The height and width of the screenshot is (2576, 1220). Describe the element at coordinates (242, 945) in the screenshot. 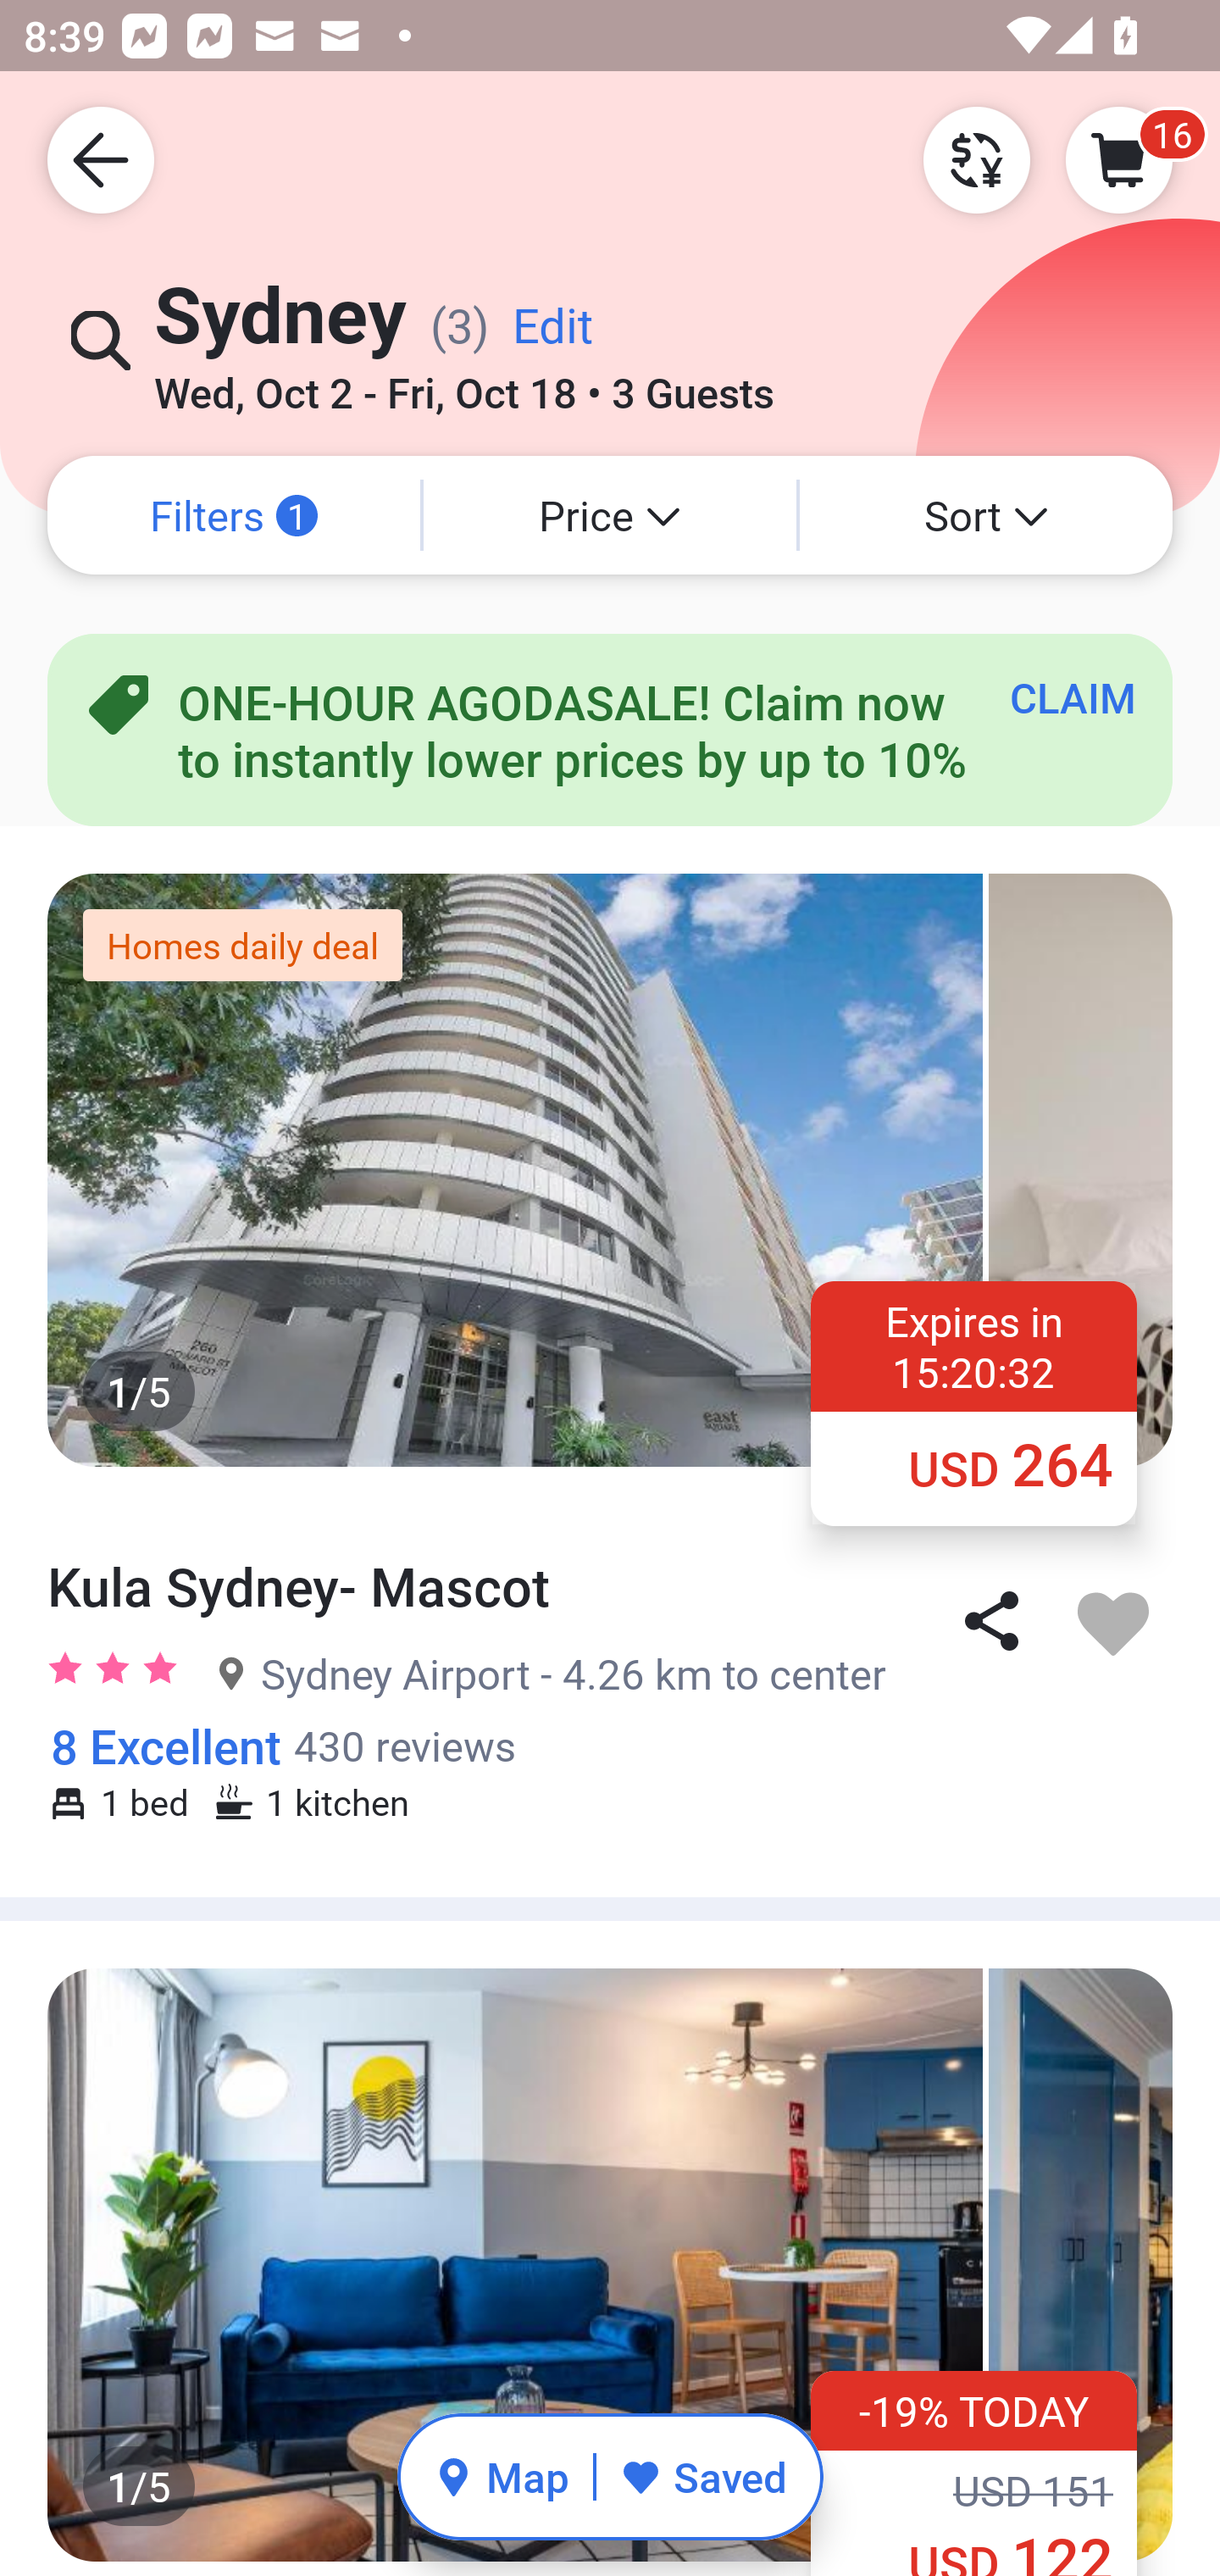

I see `Homes daily deal` at that location.